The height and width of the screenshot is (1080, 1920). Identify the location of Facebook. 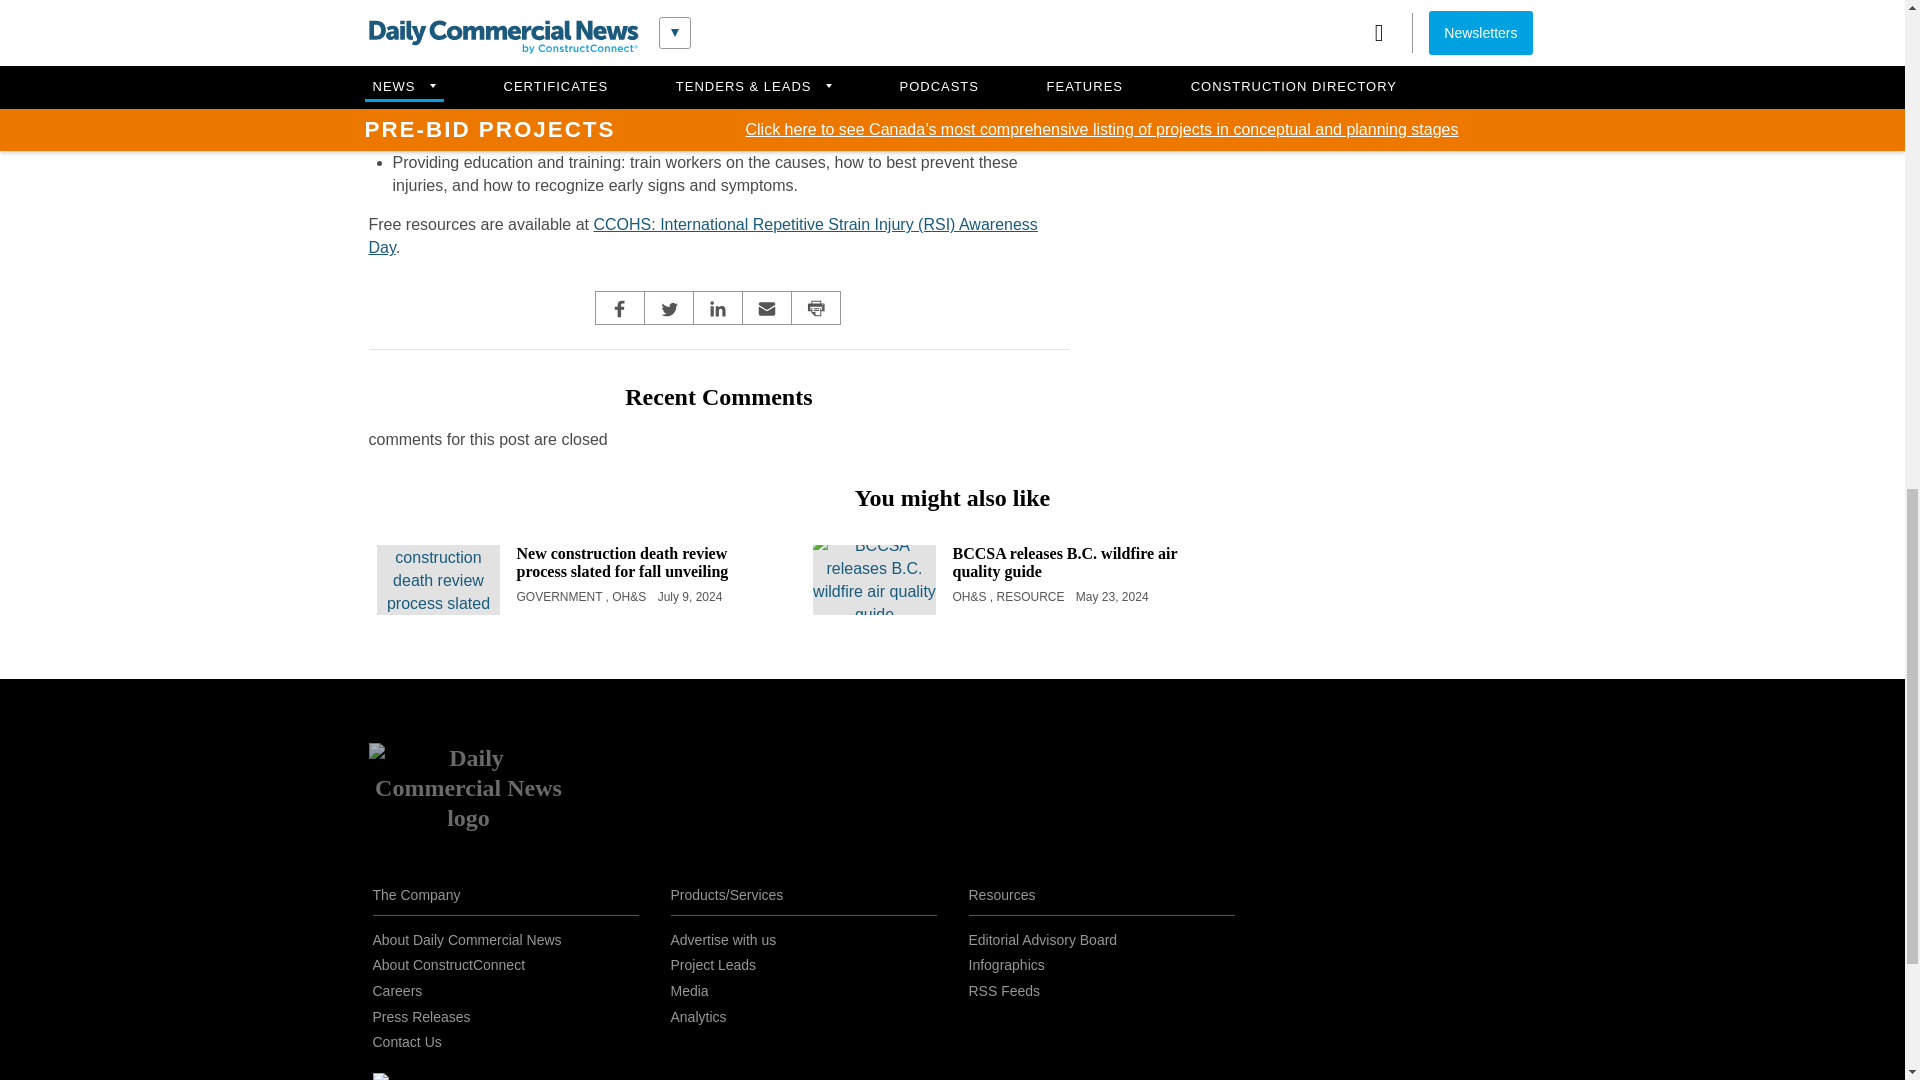
(620, 308).